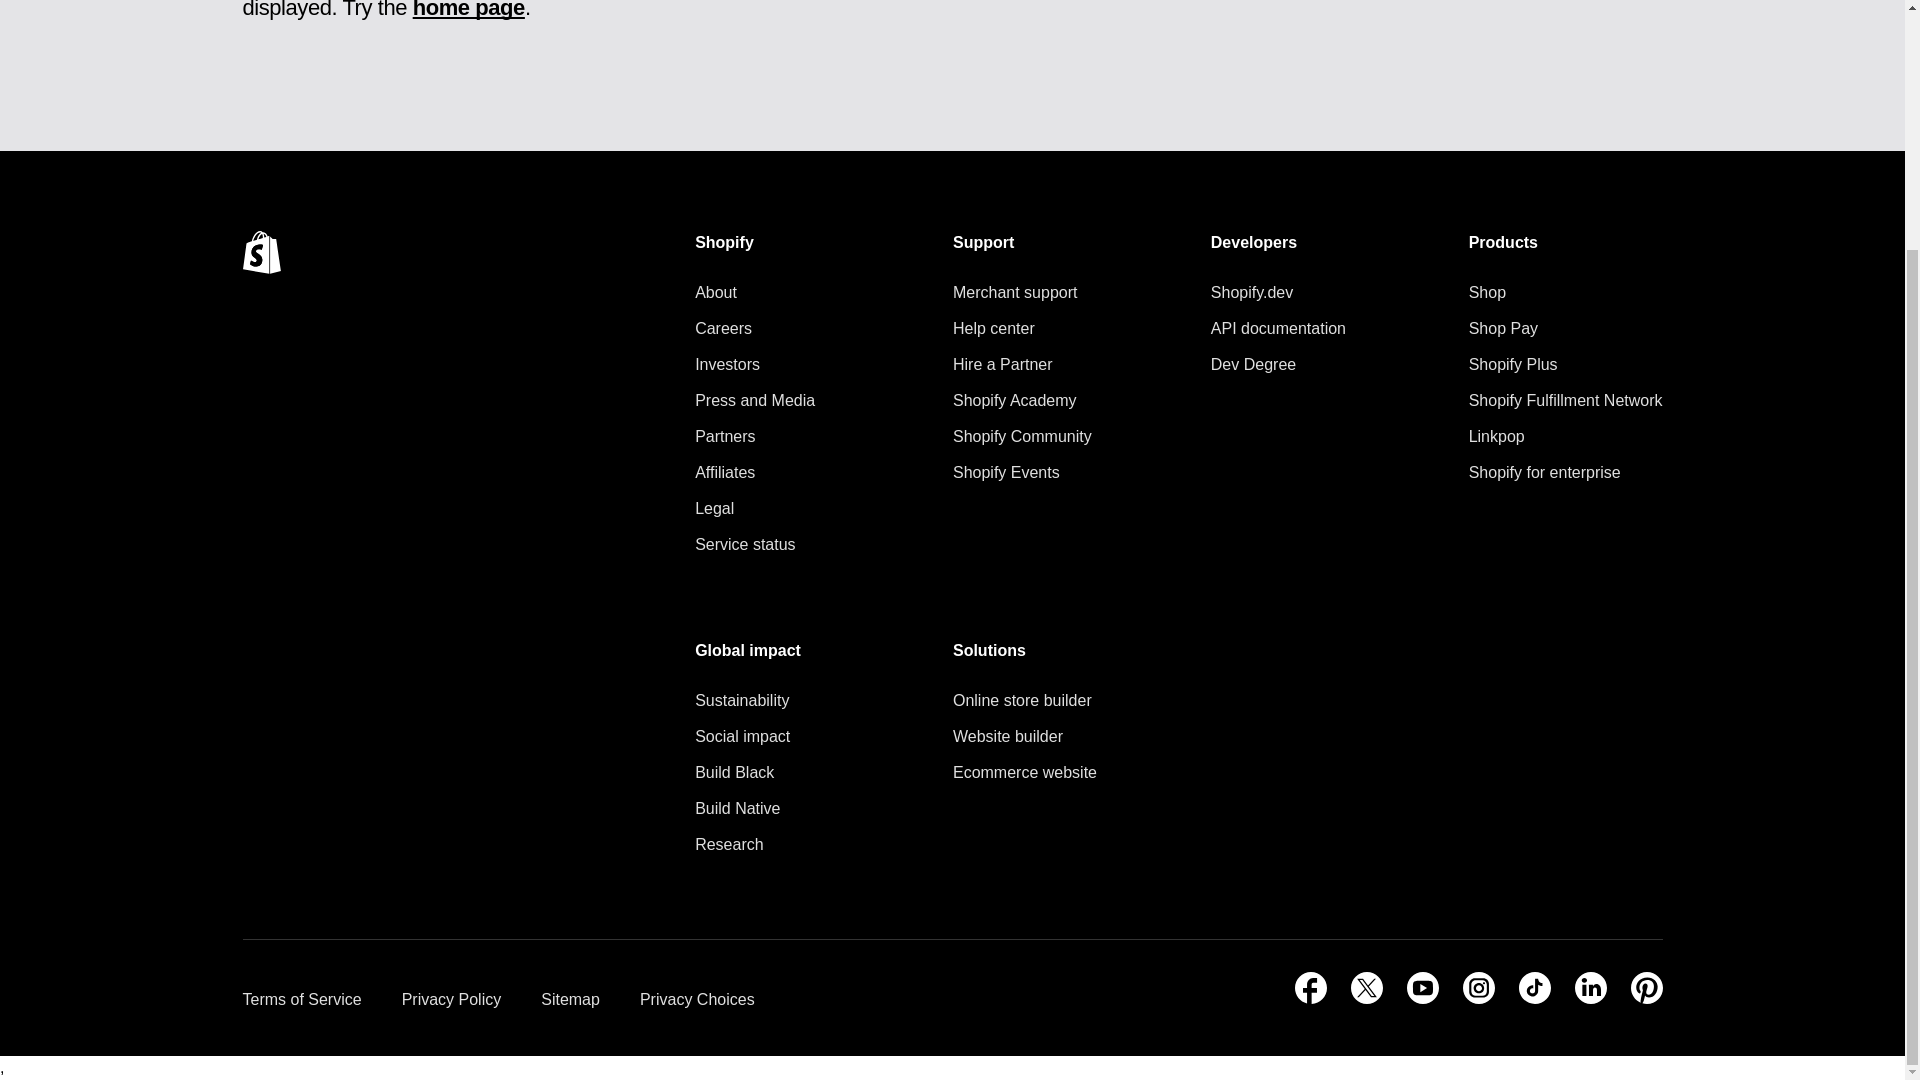 This screenshot has height=1080, width=1920. What do you see at coordinates (1278, 365) in the screenshot?
I see `Dev Degree` at bounding box center [1278, 365].